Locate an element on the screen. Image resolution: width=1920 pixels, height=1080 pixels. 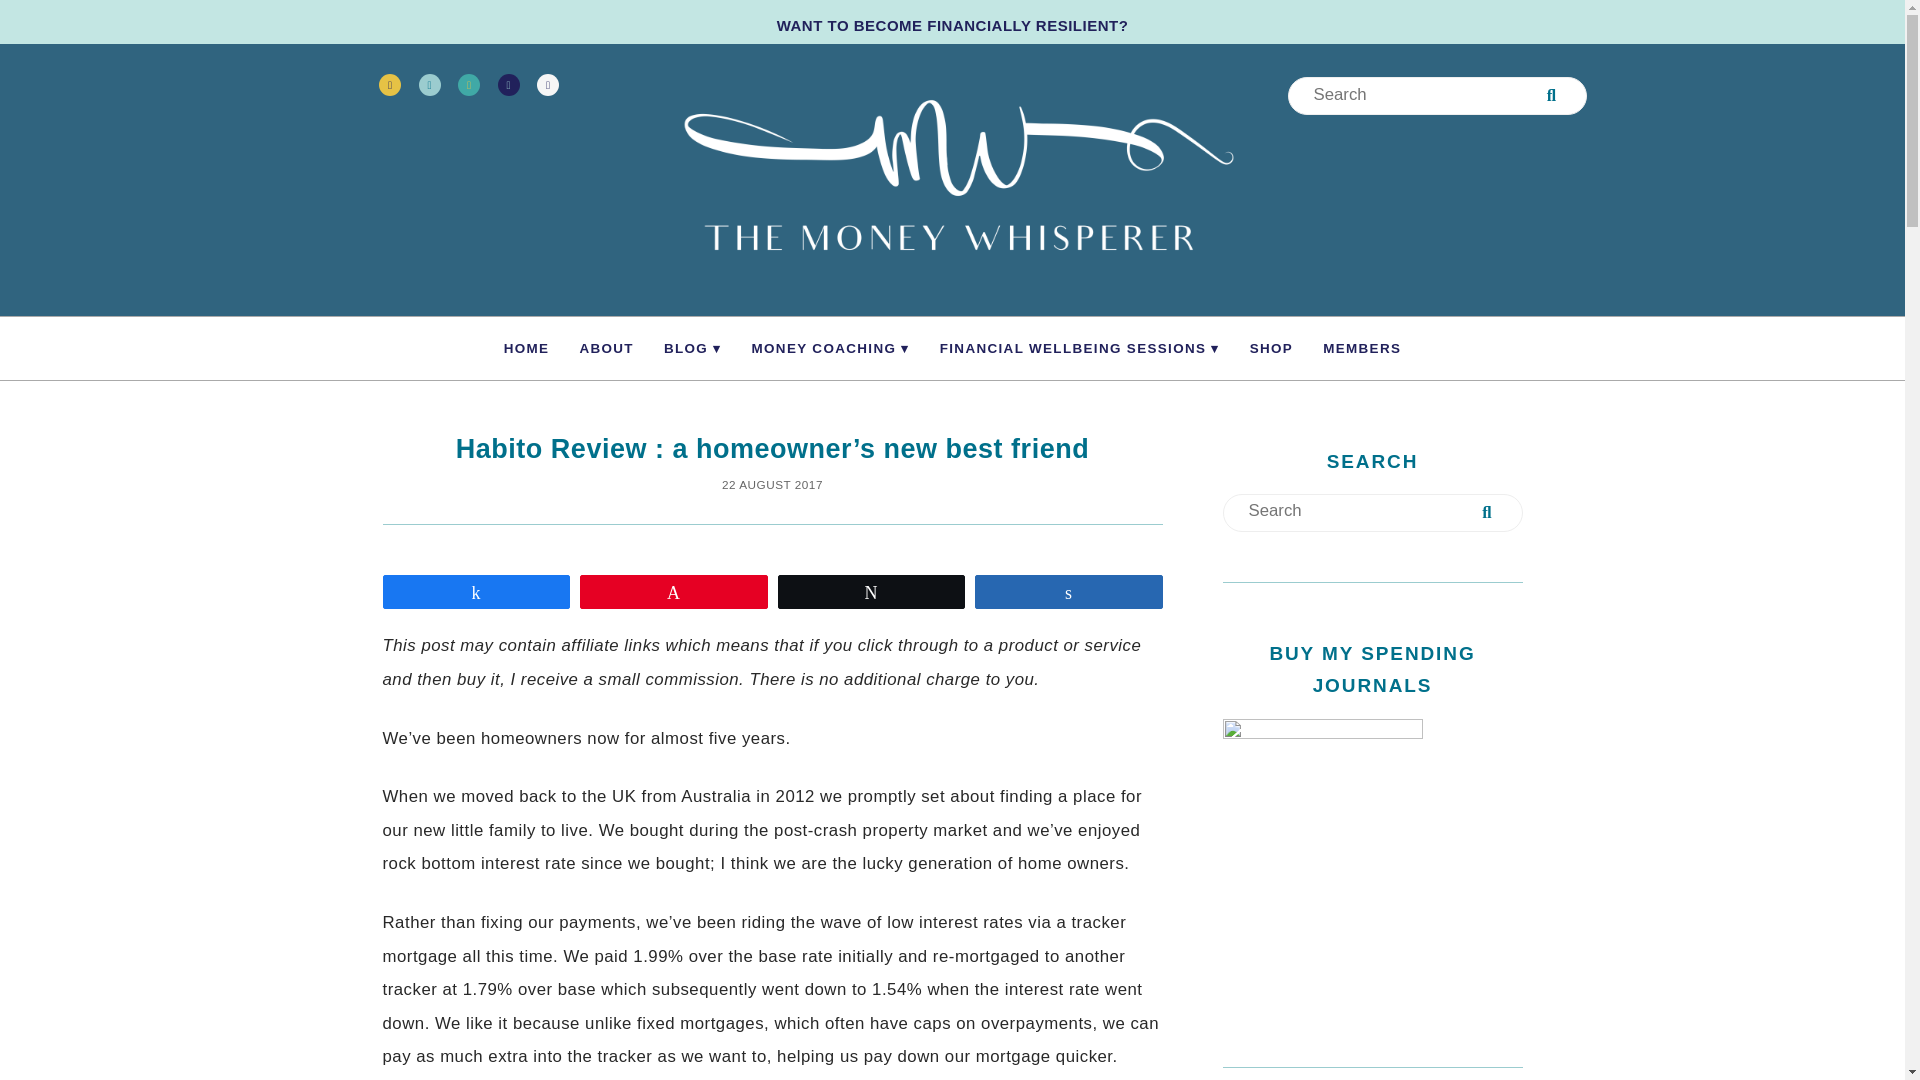
ABOUT is located at coordinates (606, 348).